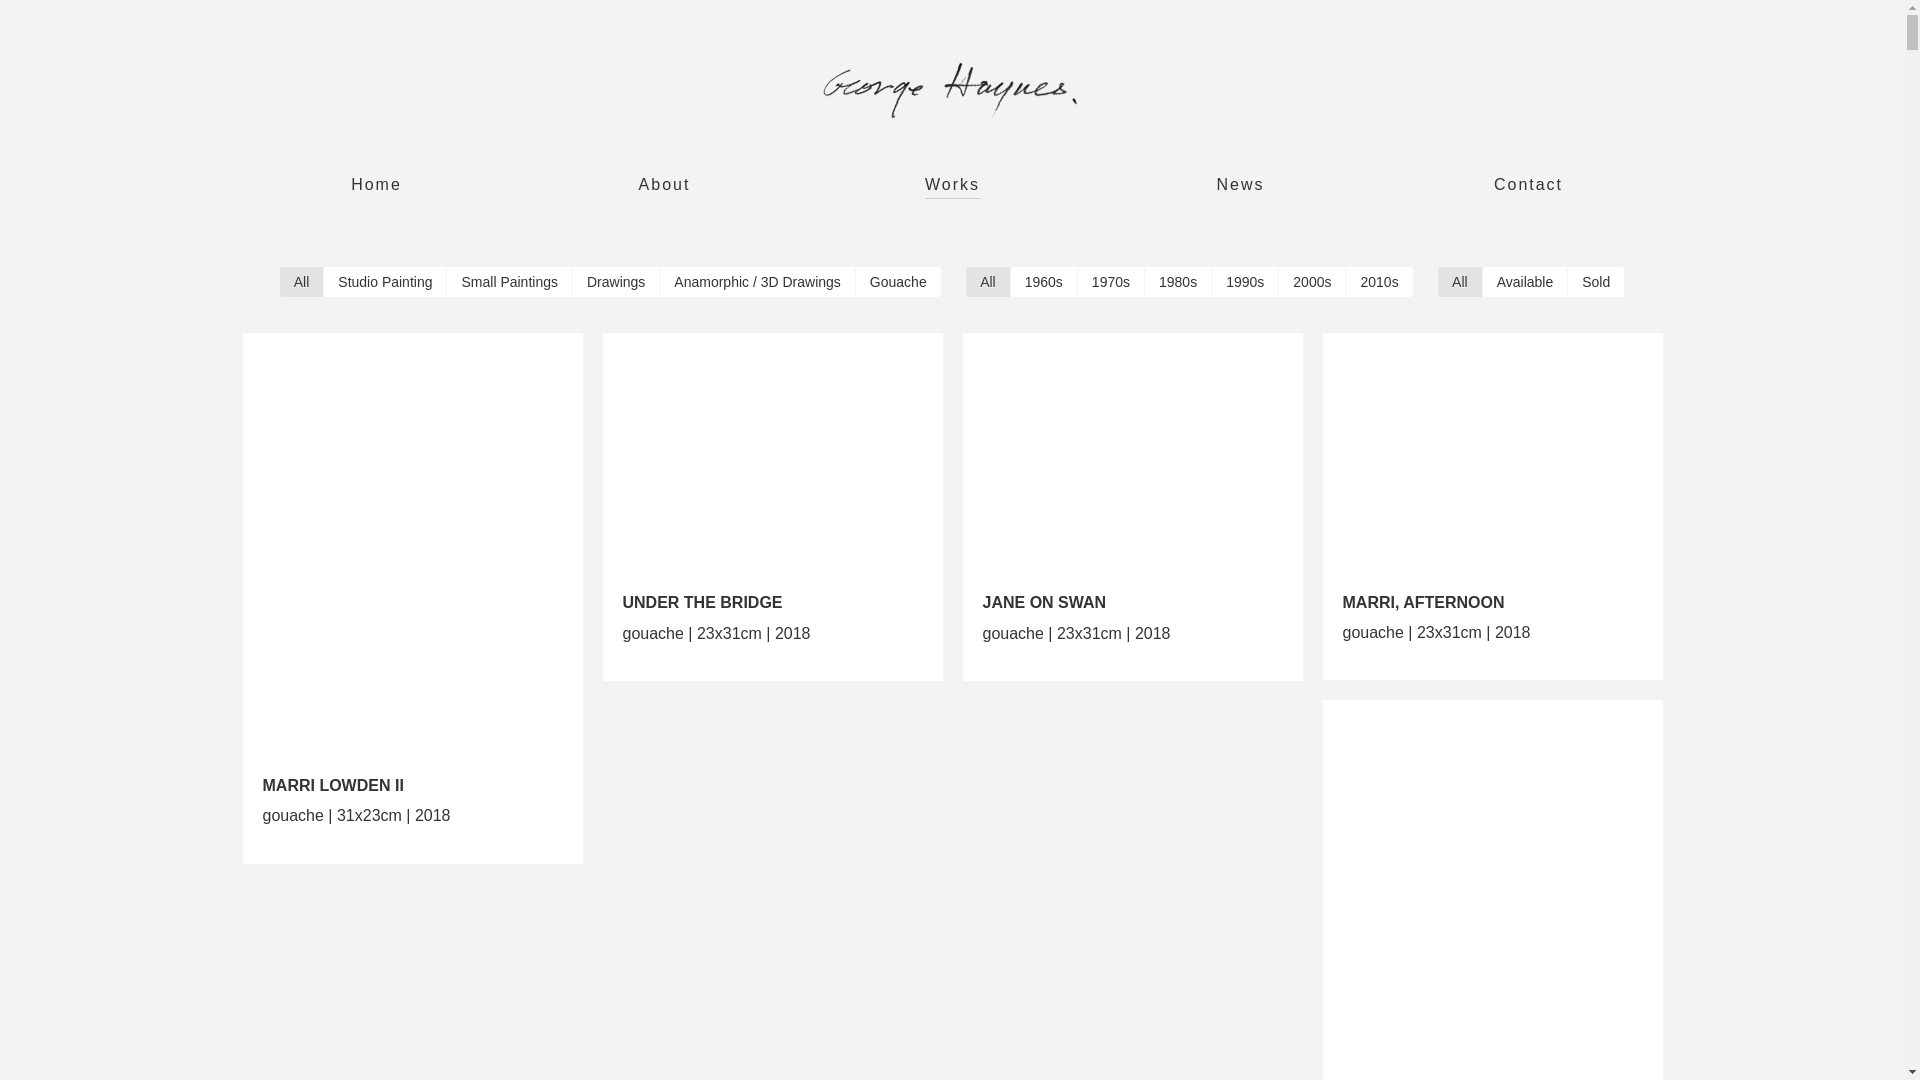 Image resolution: width=1920 pixels, height=1080 pixels. I want to click on Contact, so click(1528, 188).